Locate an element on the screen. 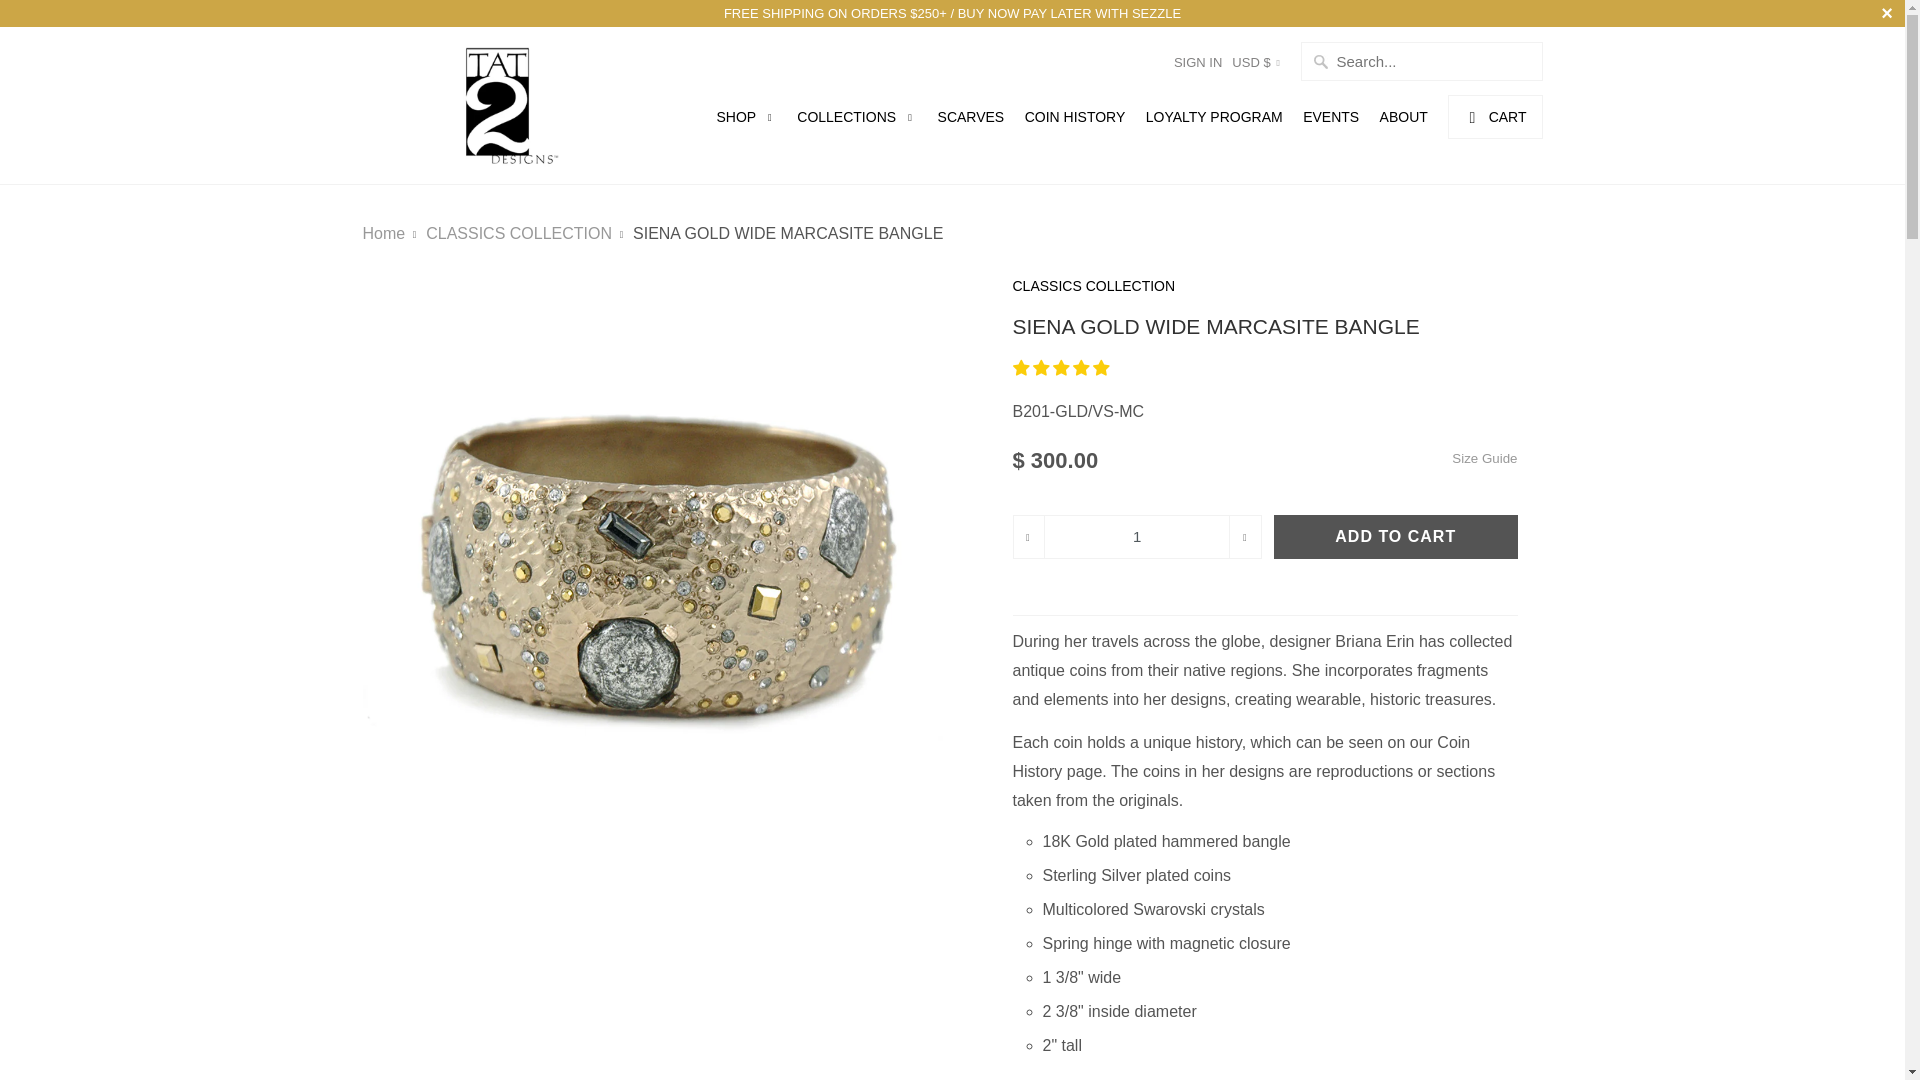 The width and height of the screenshot is (1920, 1080). CAD is located at coordinates (1279, 936).